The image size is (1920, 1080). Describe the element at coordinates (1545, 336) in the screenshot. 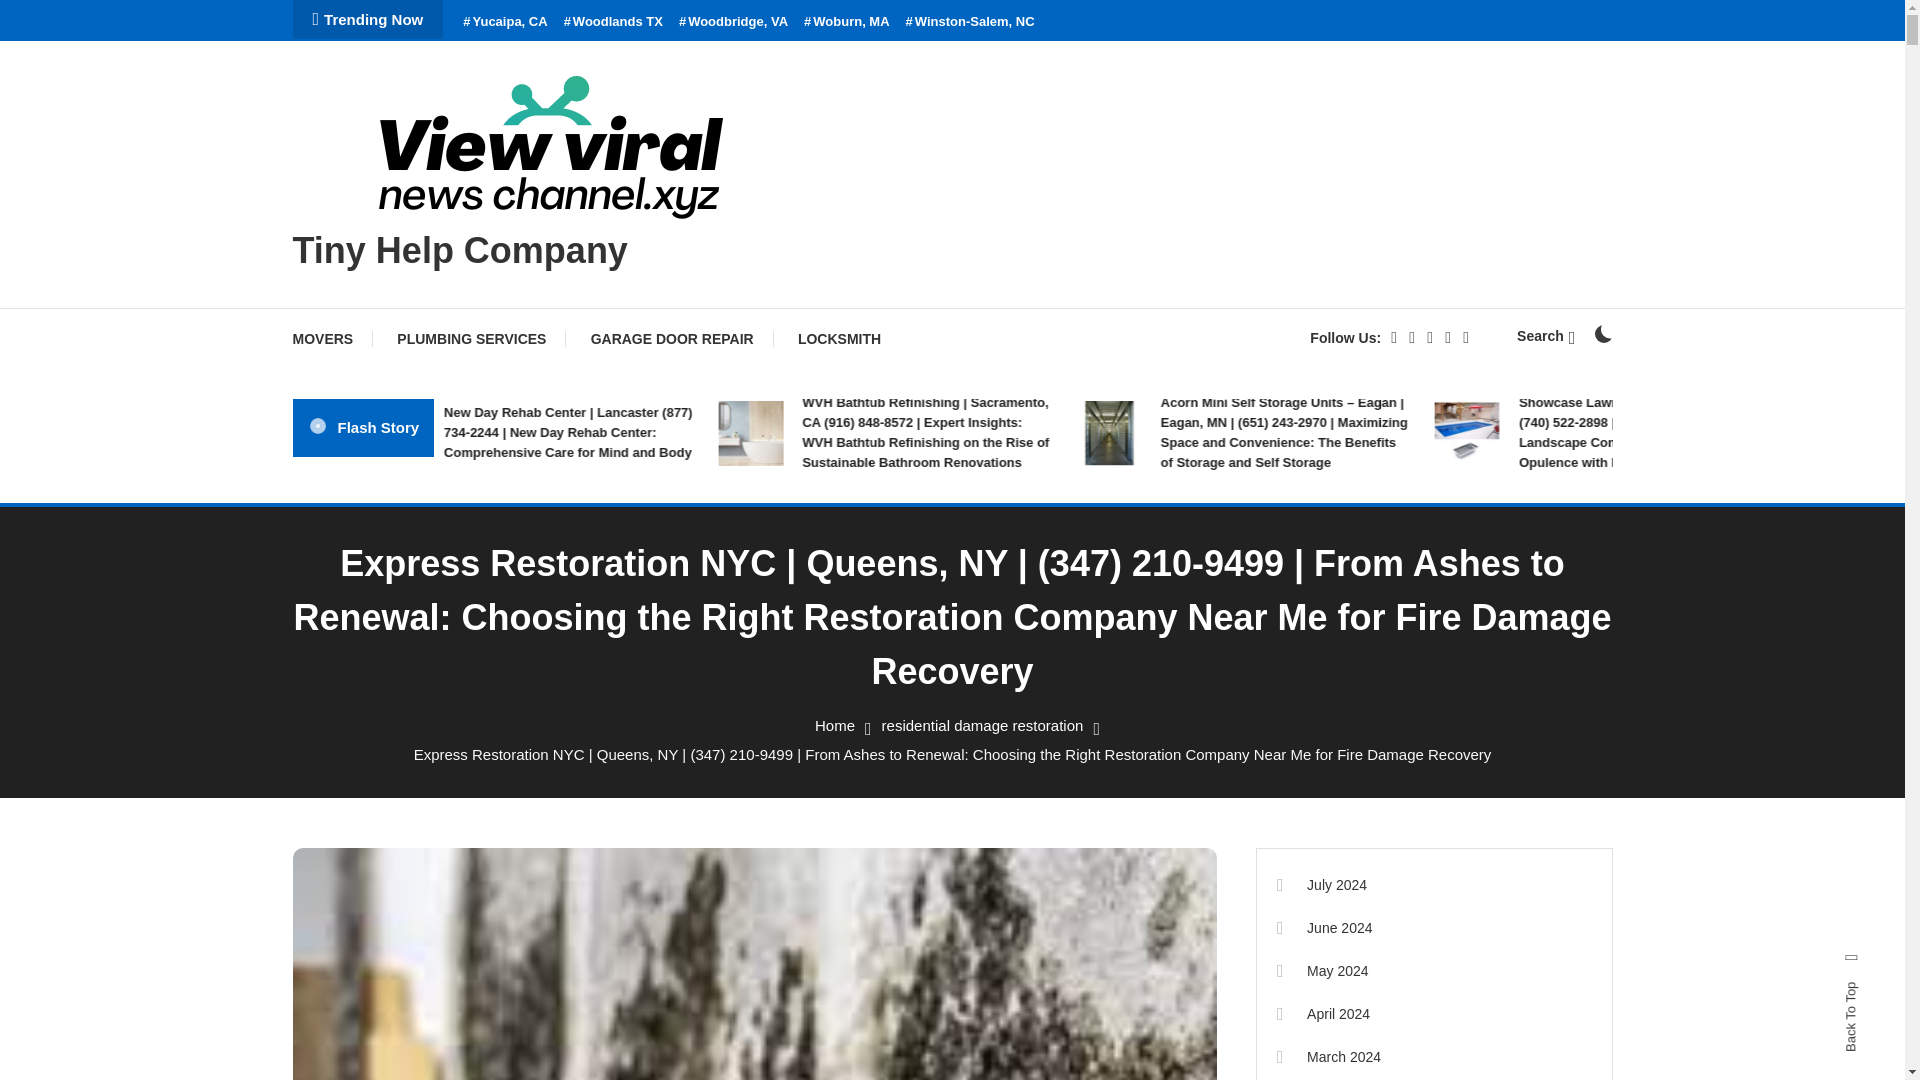

I see `Search` at that location.